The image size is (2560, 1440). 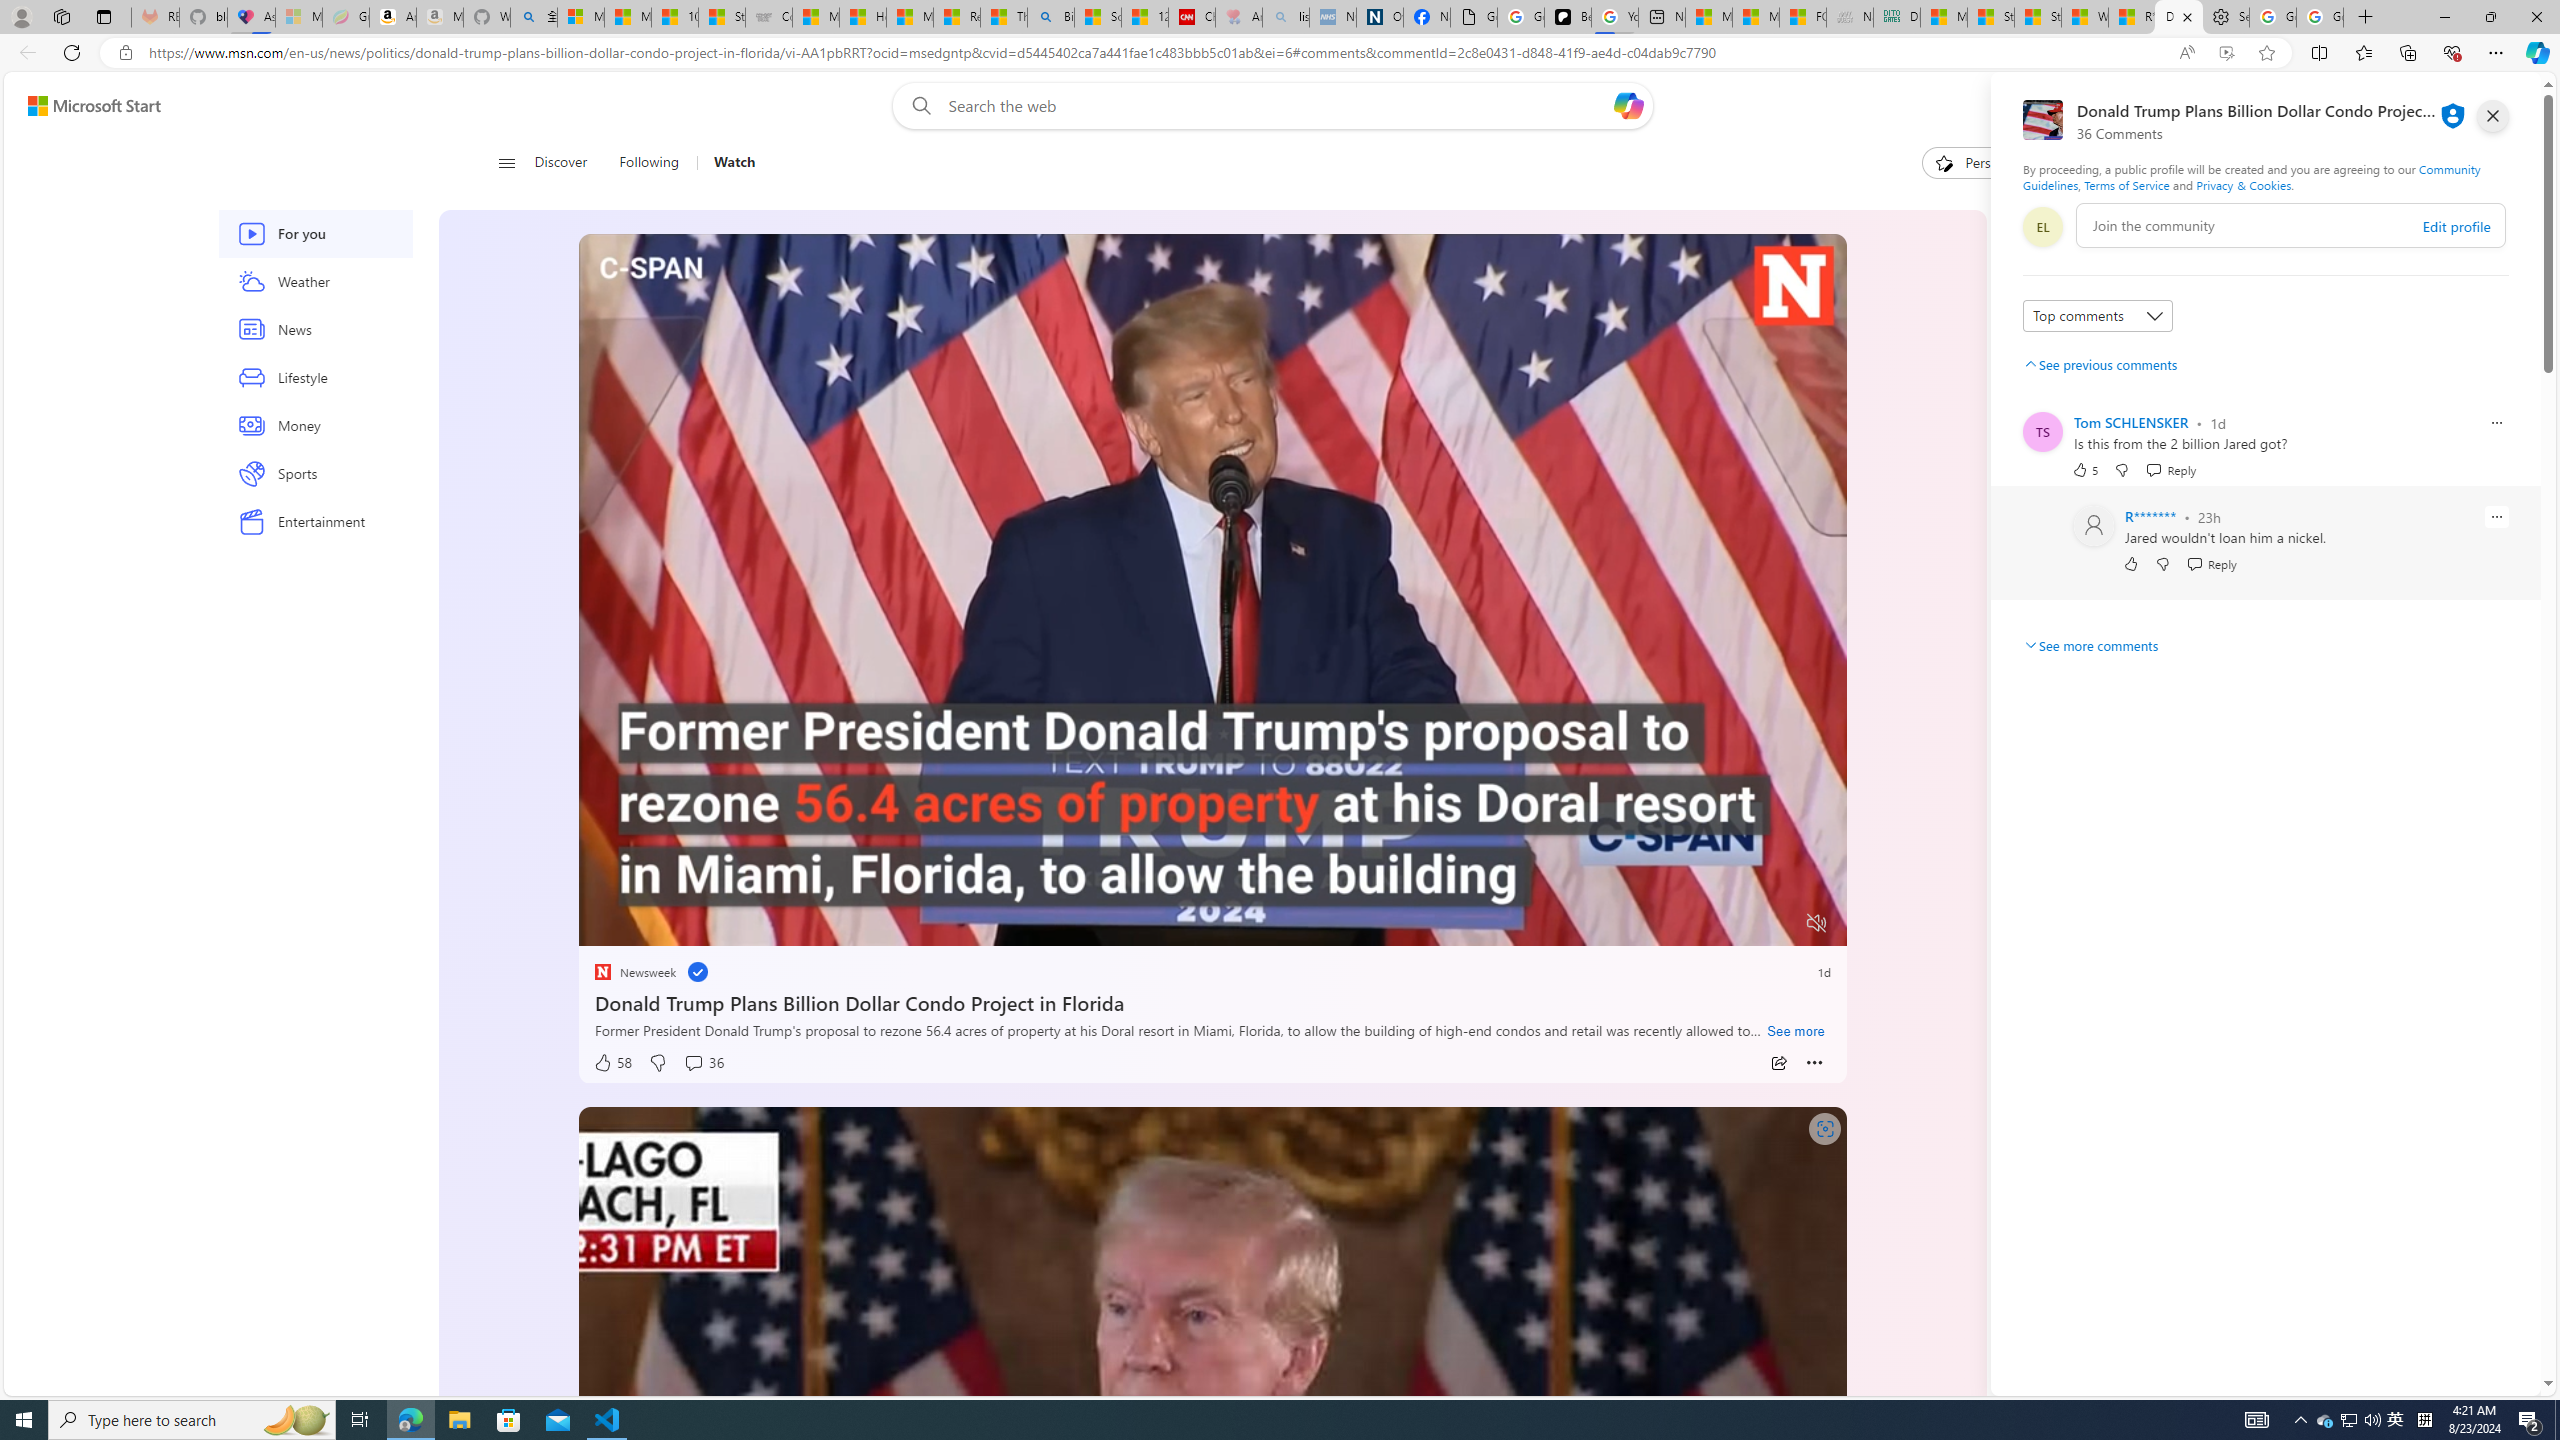 I want to click on close, so click(x=2493, y=116).